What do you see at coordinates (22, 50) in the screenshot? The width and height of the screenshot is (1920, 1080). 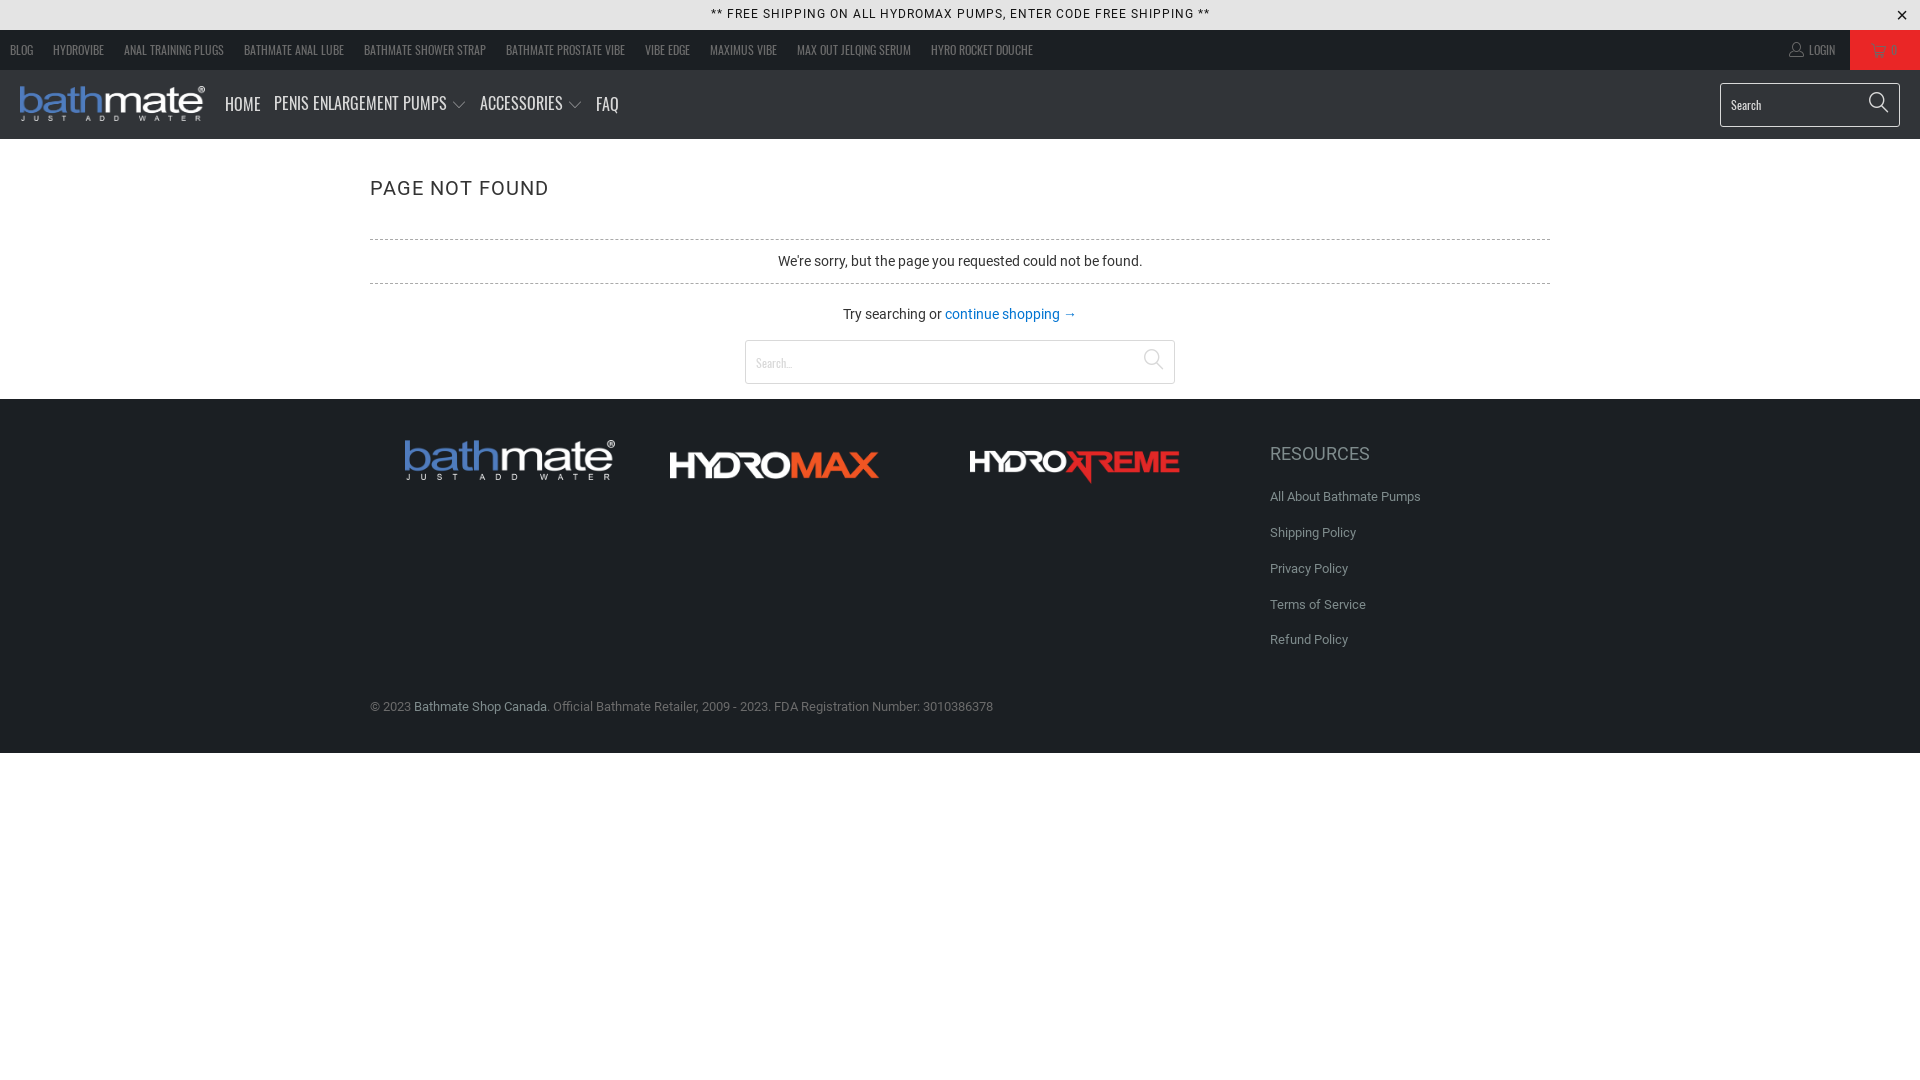 I see `BLOG` at bounding box center [22, 50].